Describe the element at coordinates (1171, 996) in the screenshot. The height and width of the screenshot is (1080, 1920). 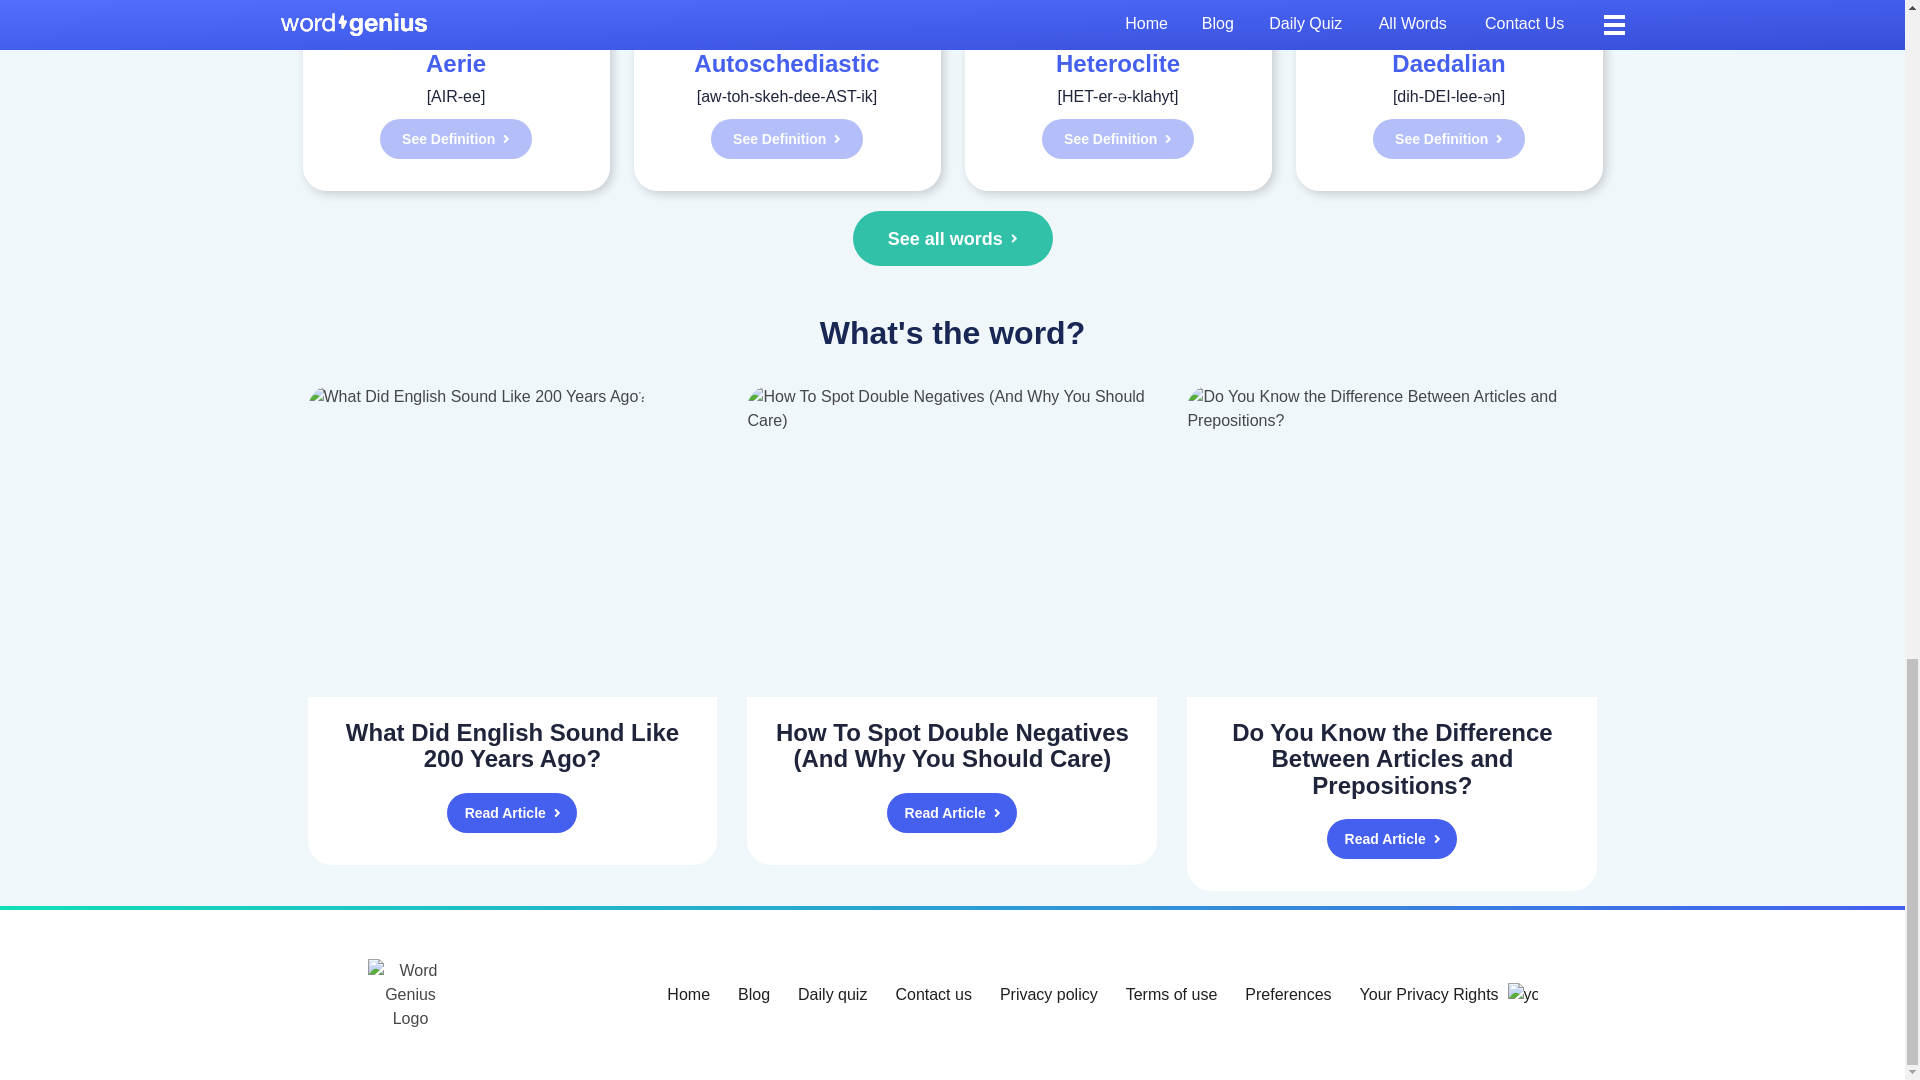
I see `Terms of use` at that location.